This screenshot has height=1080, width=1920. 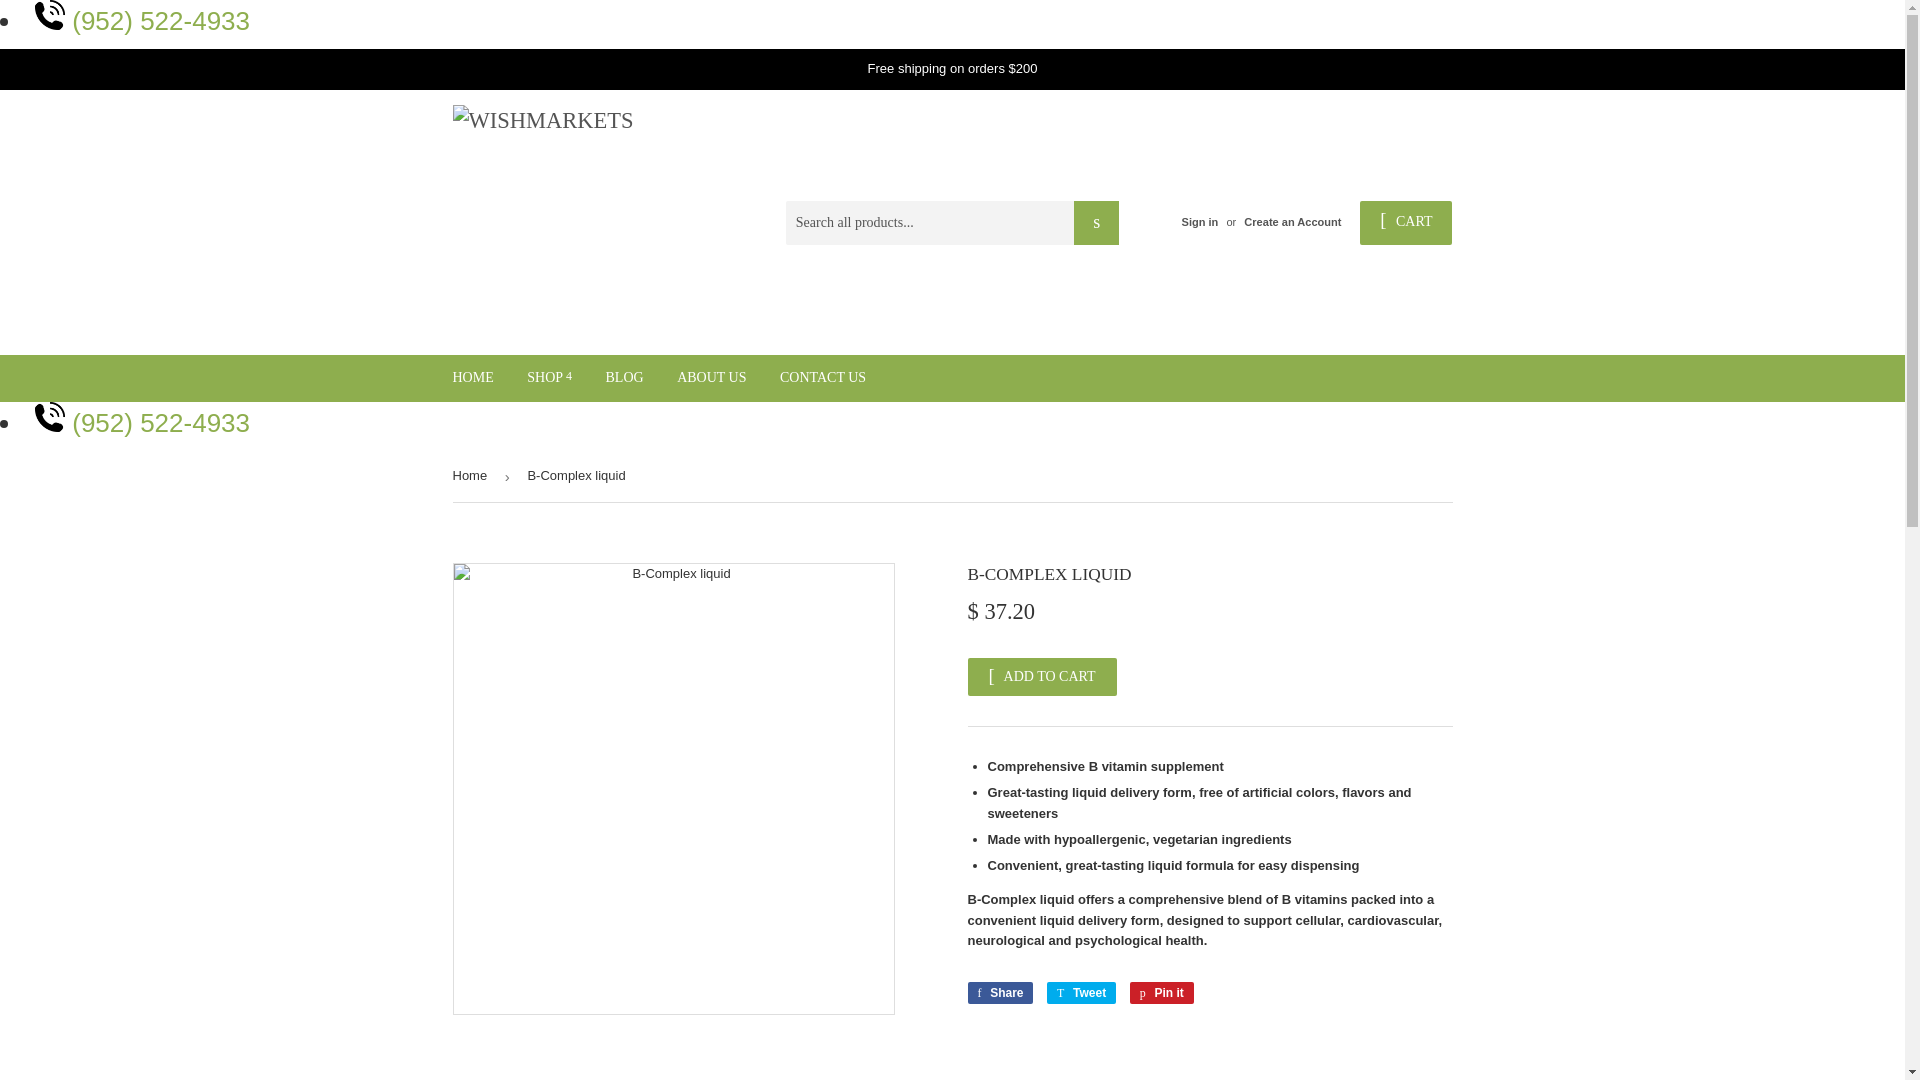 I want to click on Search, so click(x=1096, y=222).